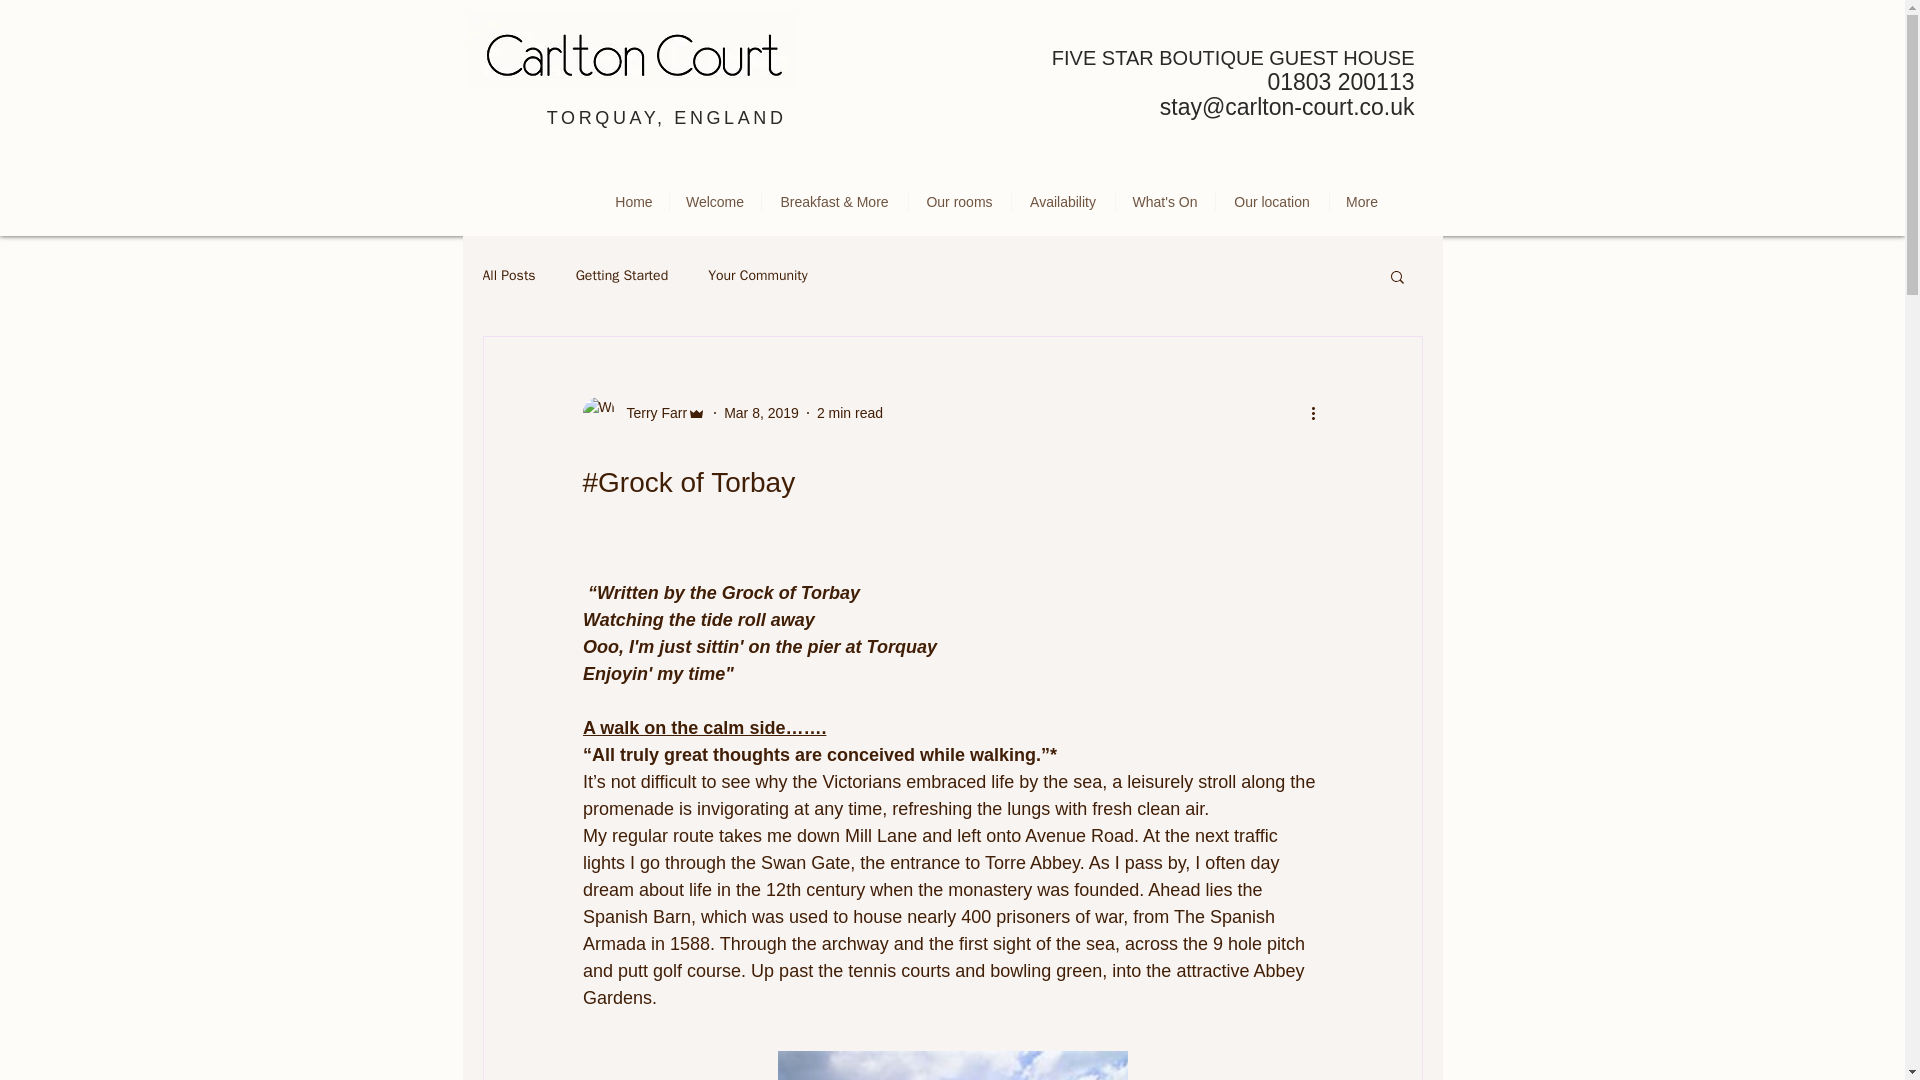  What do you see at coordinates (1063, 202) in the screenshot?
I see `Availability` at bounding box center [1063, 202].